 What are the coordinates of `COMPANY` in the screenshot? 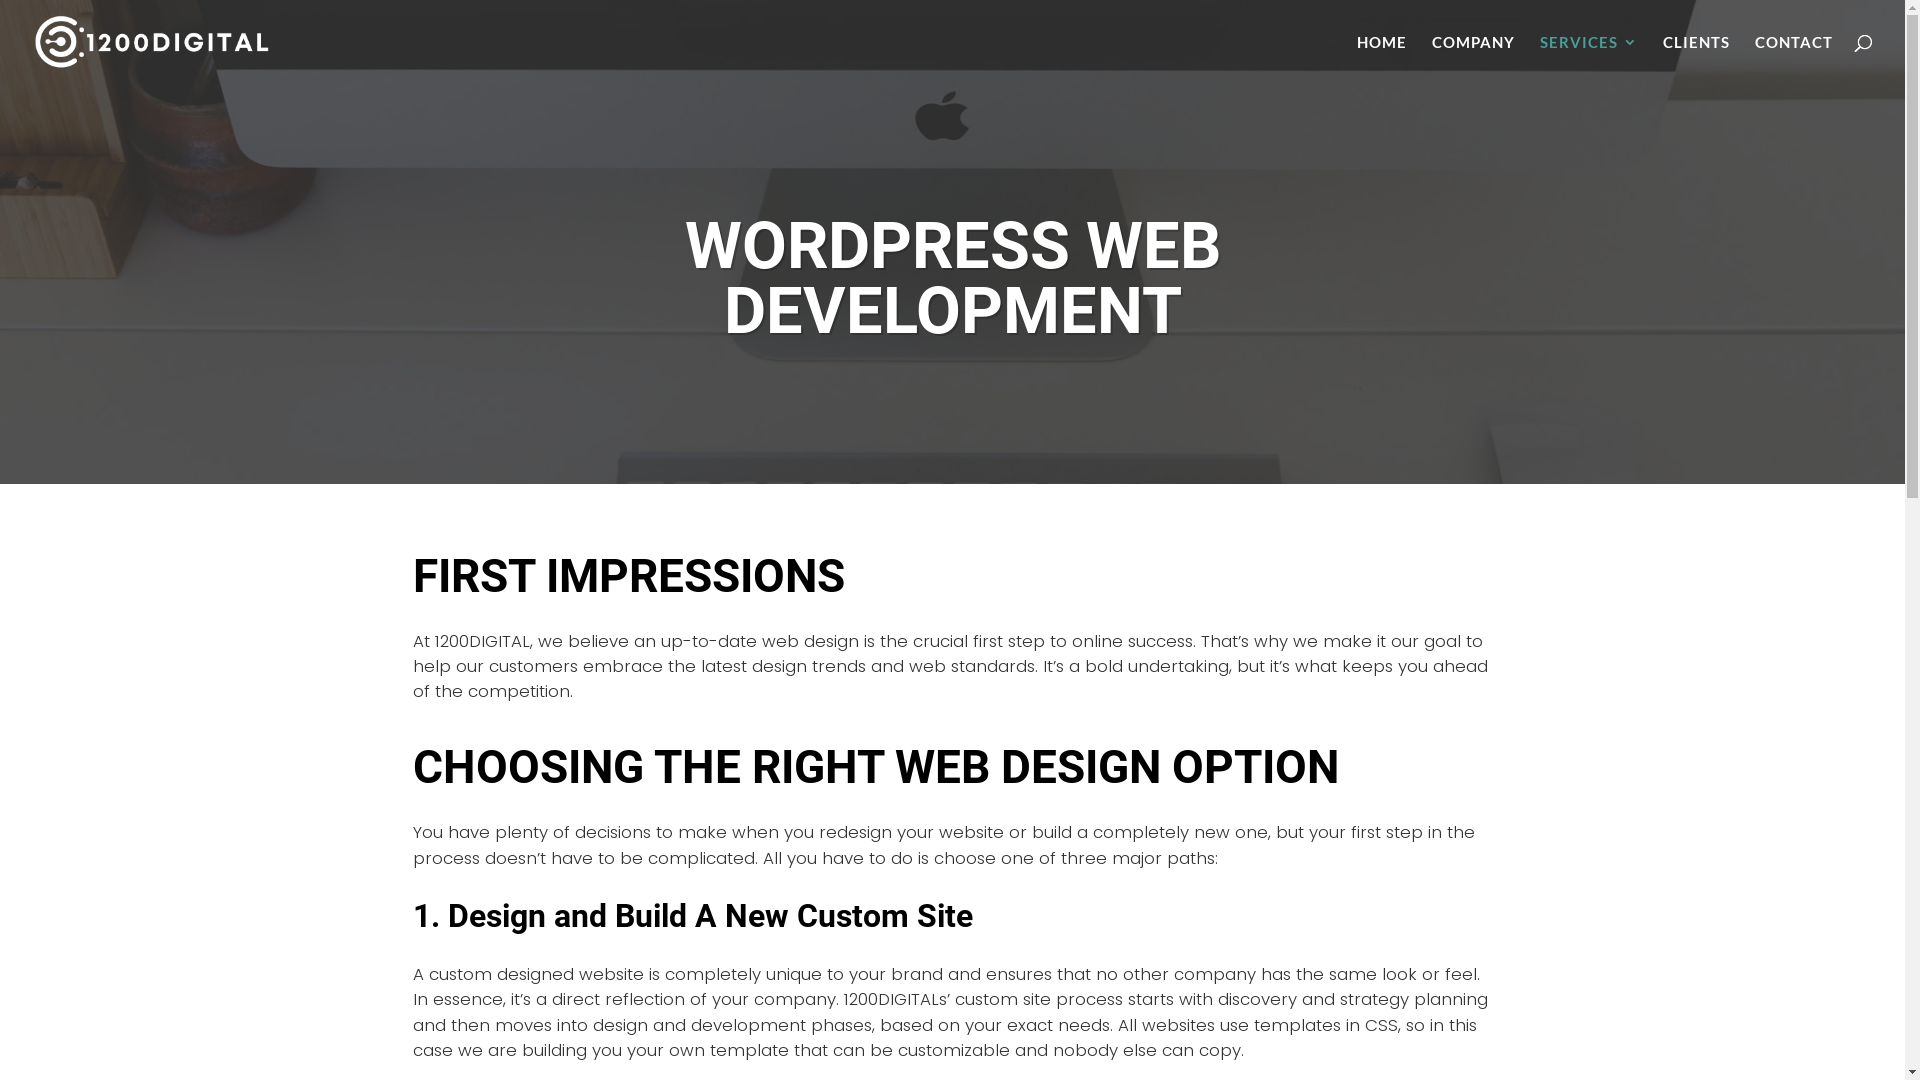 It's located at (1474, 60).